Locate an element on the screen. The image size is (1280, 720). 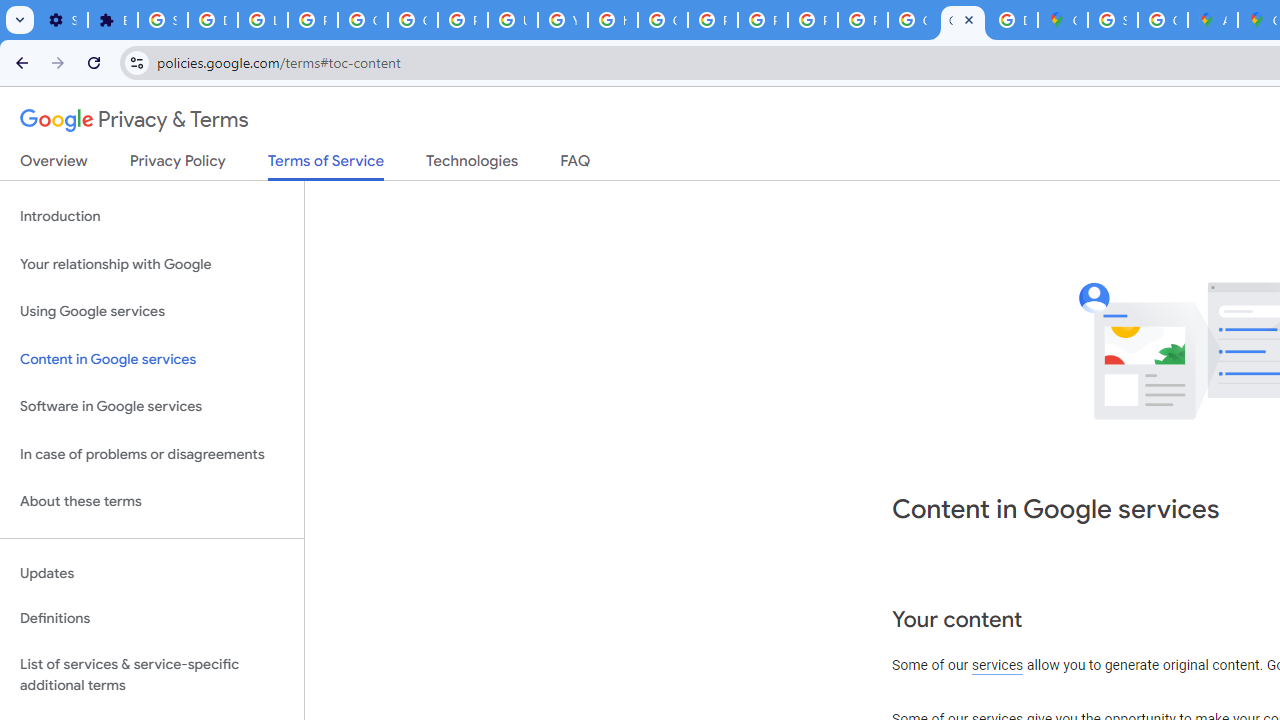
Extensions is located at coordinates (113, 20).